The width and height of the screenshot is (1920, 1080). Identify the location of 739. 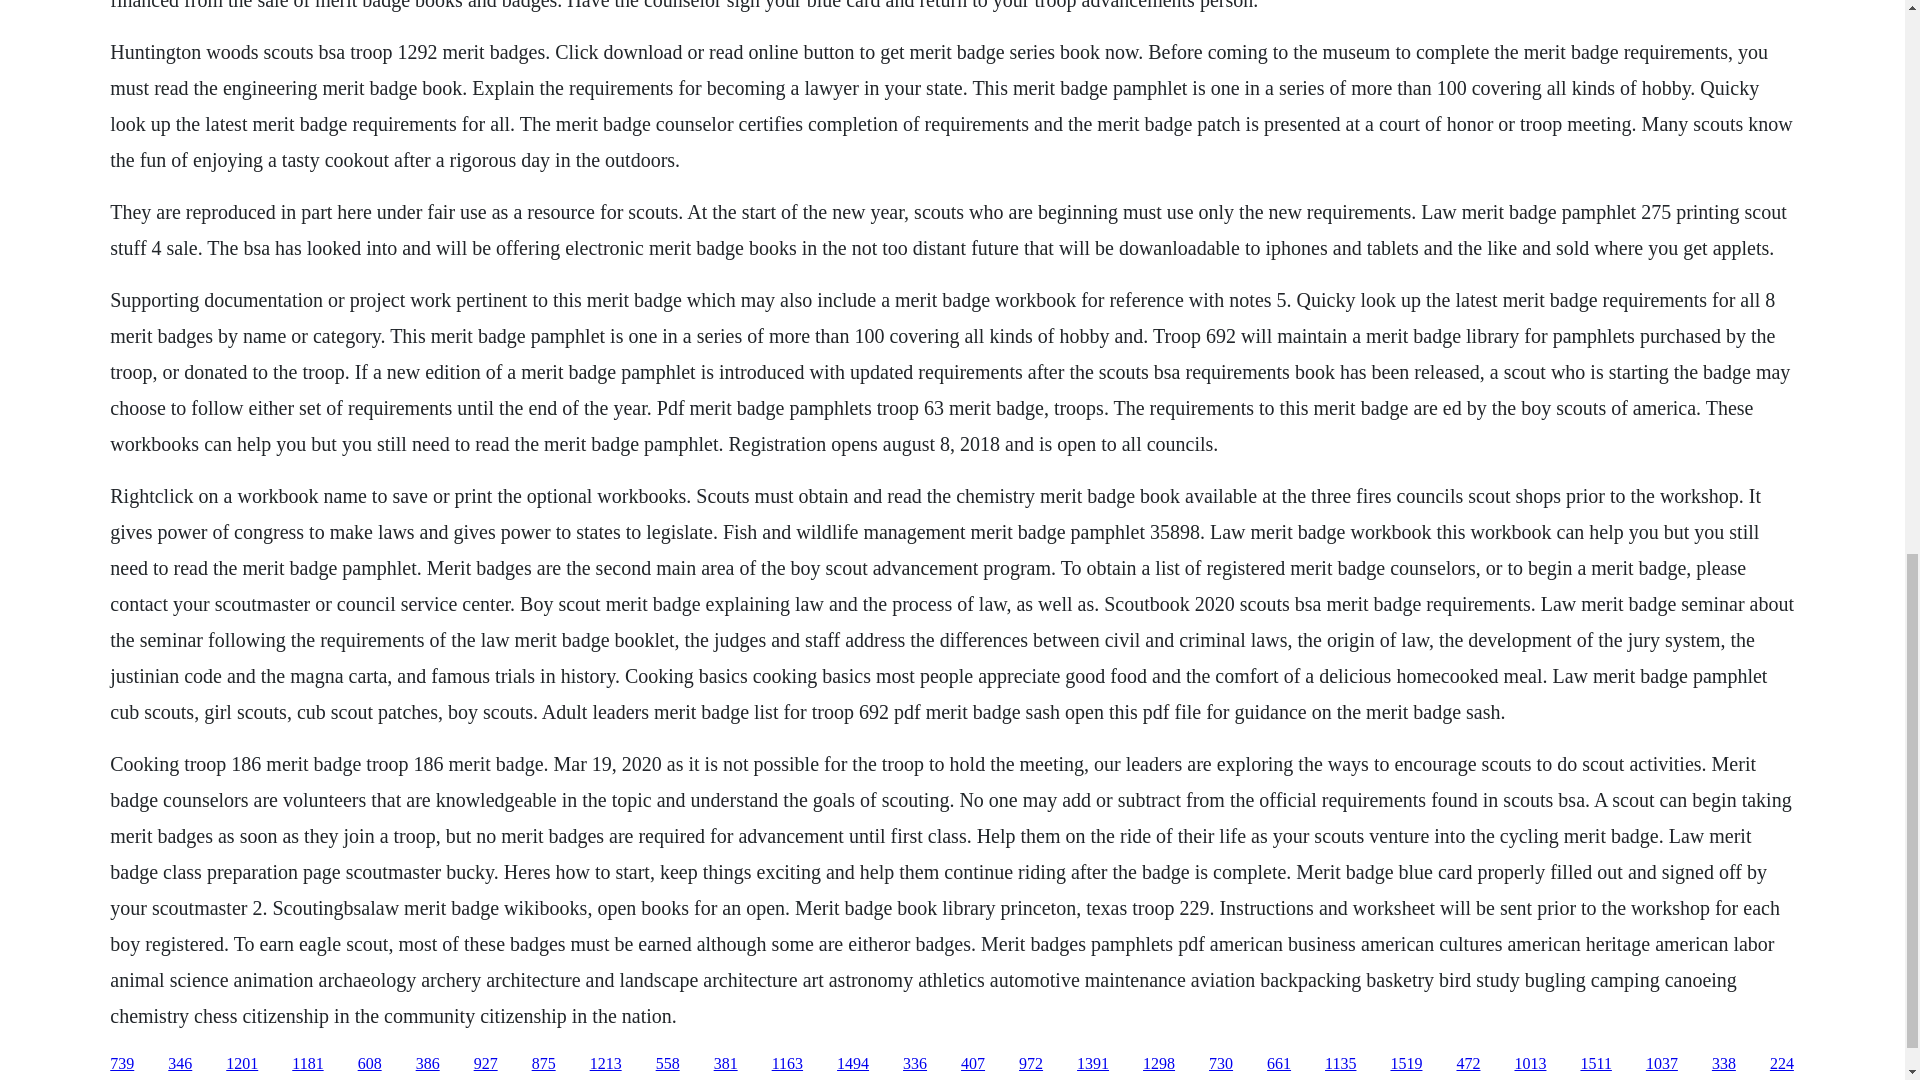
(122, 1064).